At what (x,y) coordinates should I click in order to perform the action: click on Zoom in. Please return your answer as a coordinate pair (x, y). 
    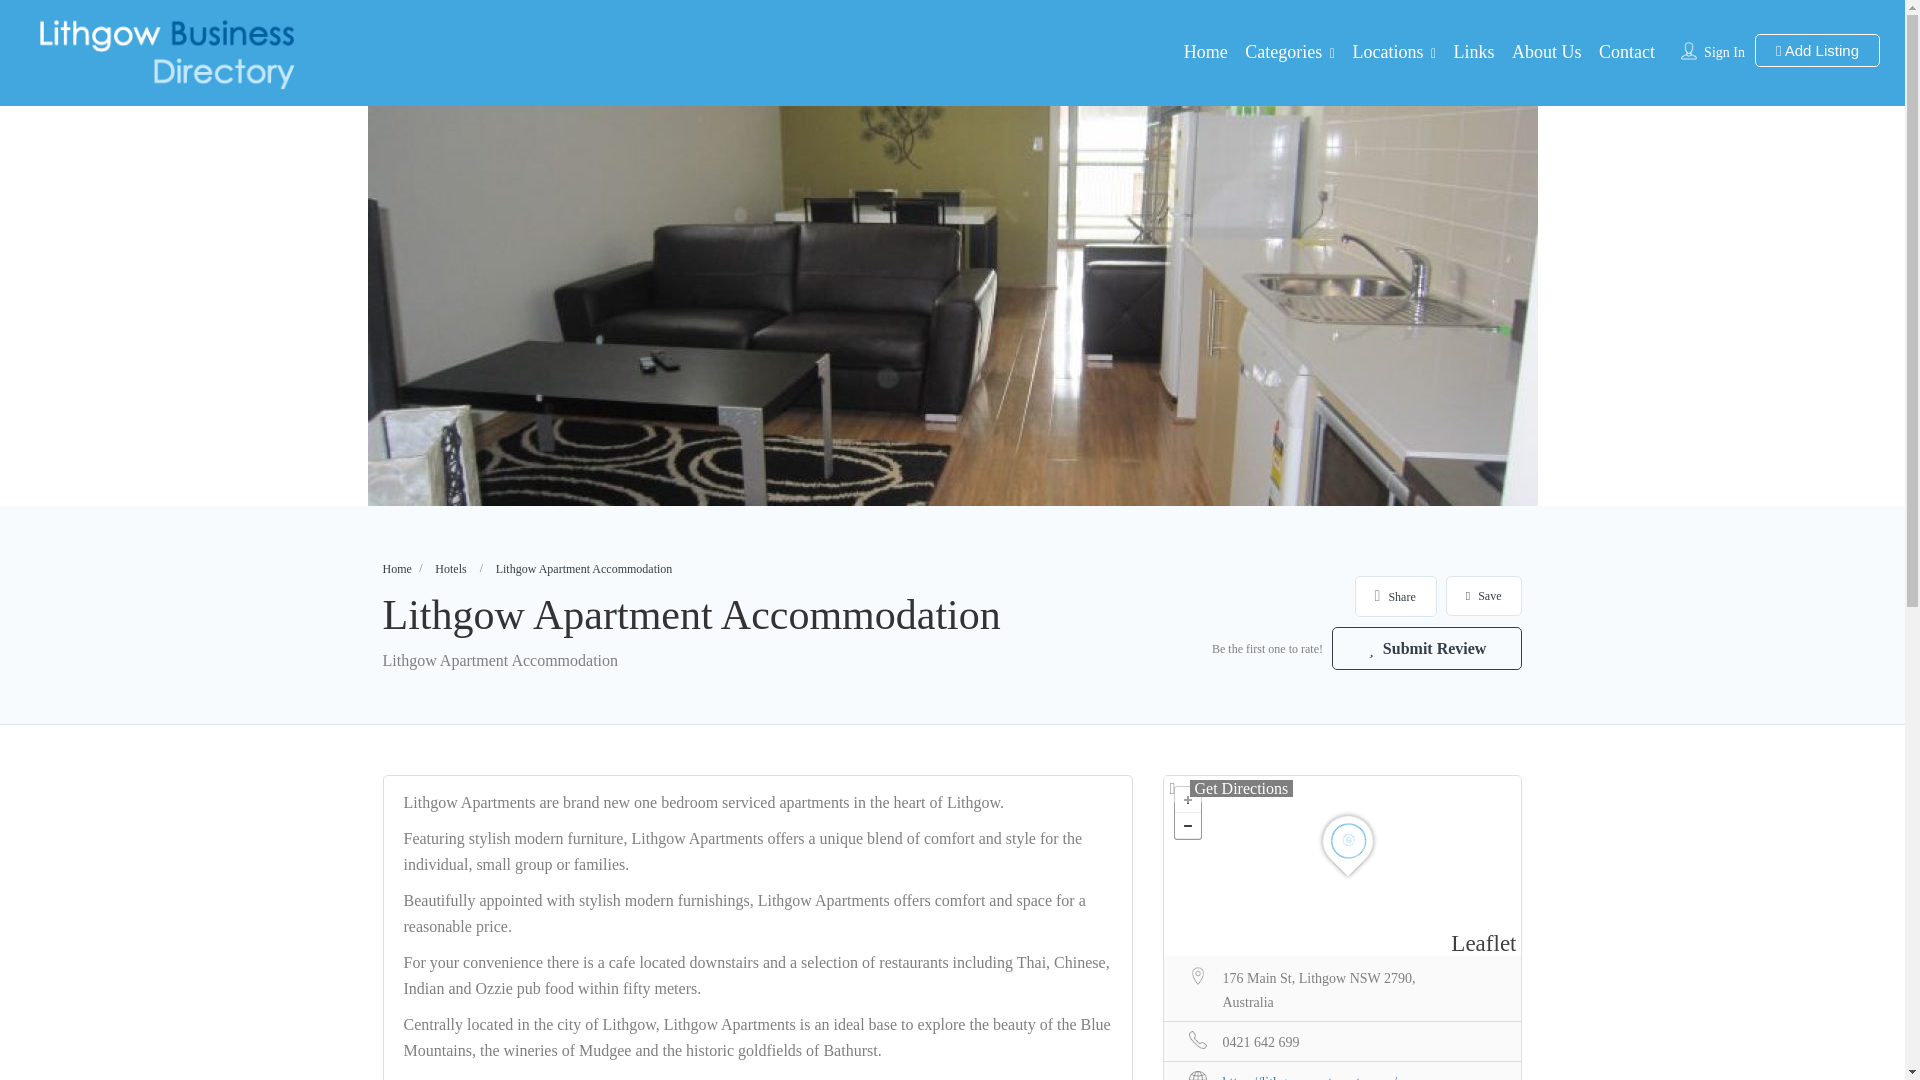
    Looking at the image, I should click on (1186, 800).